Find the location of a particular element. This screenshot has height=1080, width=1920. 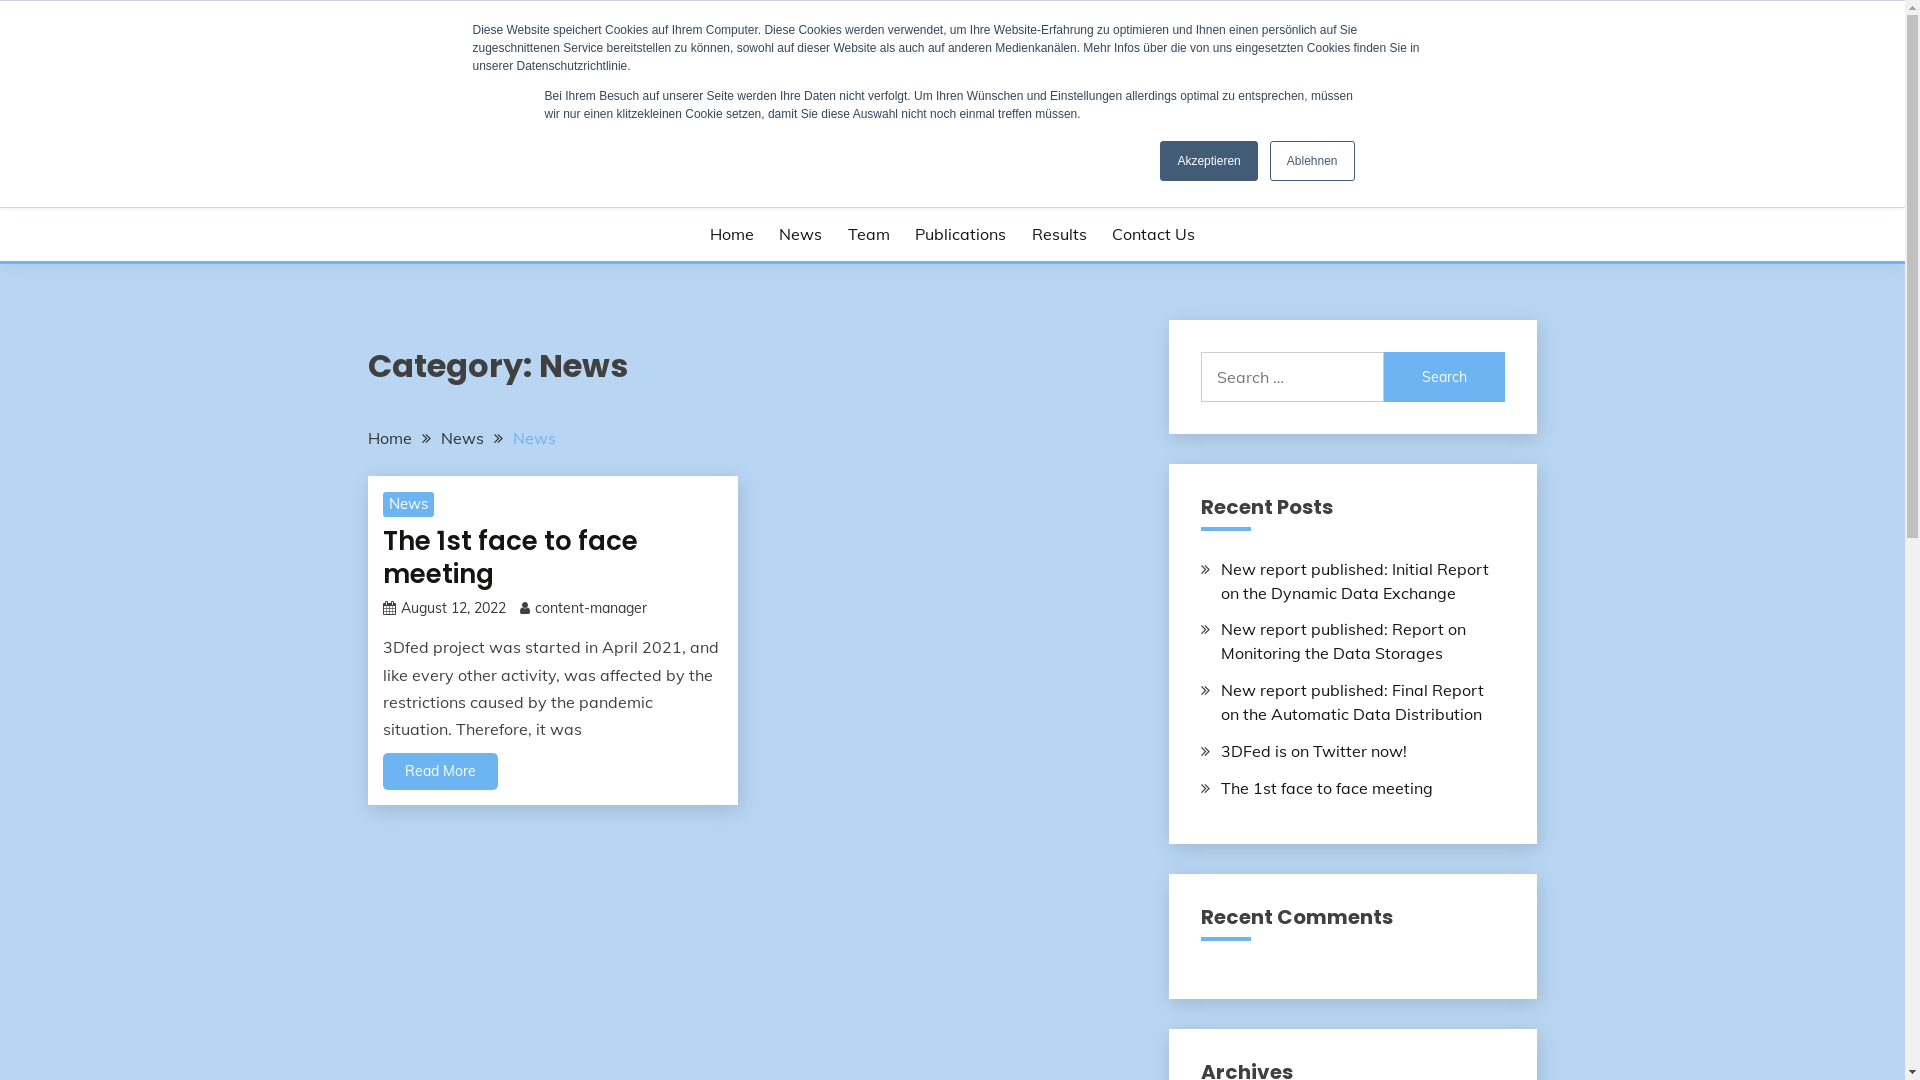

3DFed is on Twitter now! is located at coordinates (1314, 751).